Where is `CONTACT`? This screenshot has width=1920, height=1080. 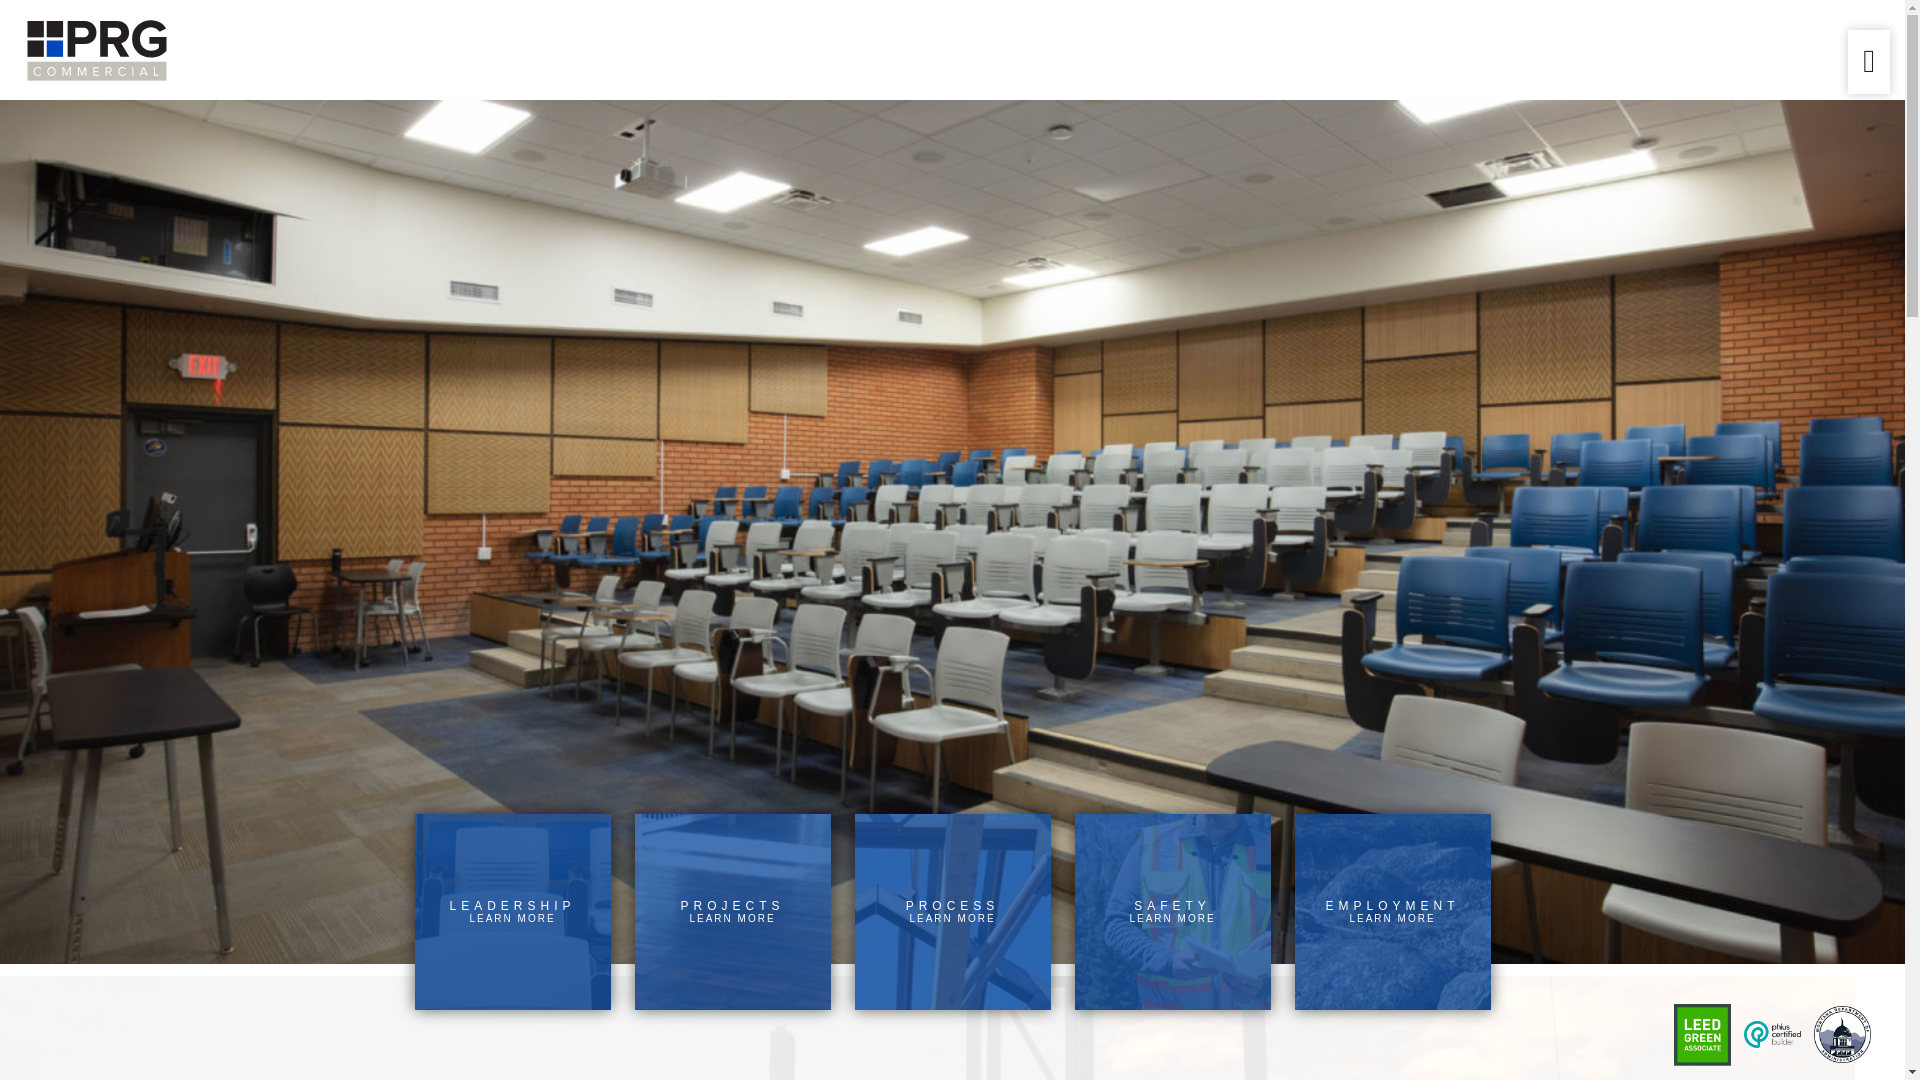 CONTACT is located at coordinates (952, 366).